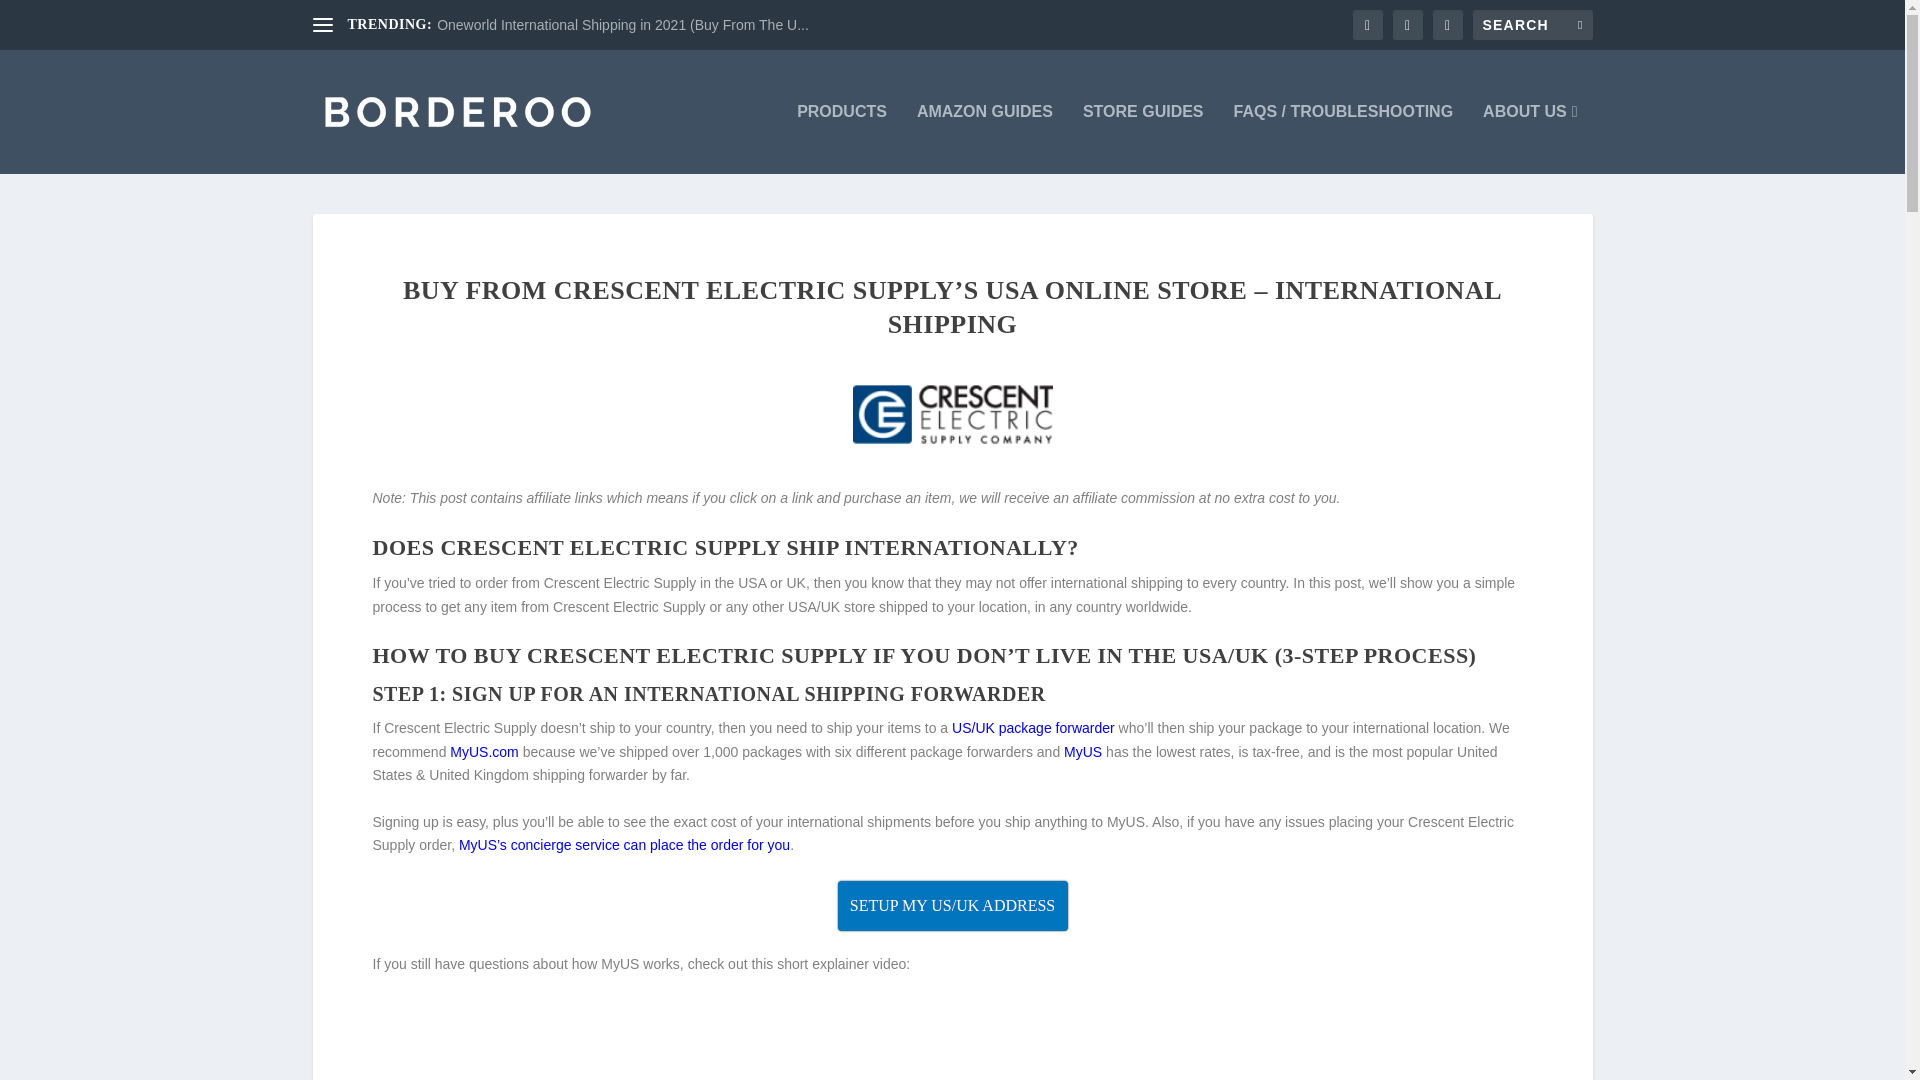 The height and width of the screenshot is (1080, 1920). I want to click on PRODUCTS, so click(842, 138).